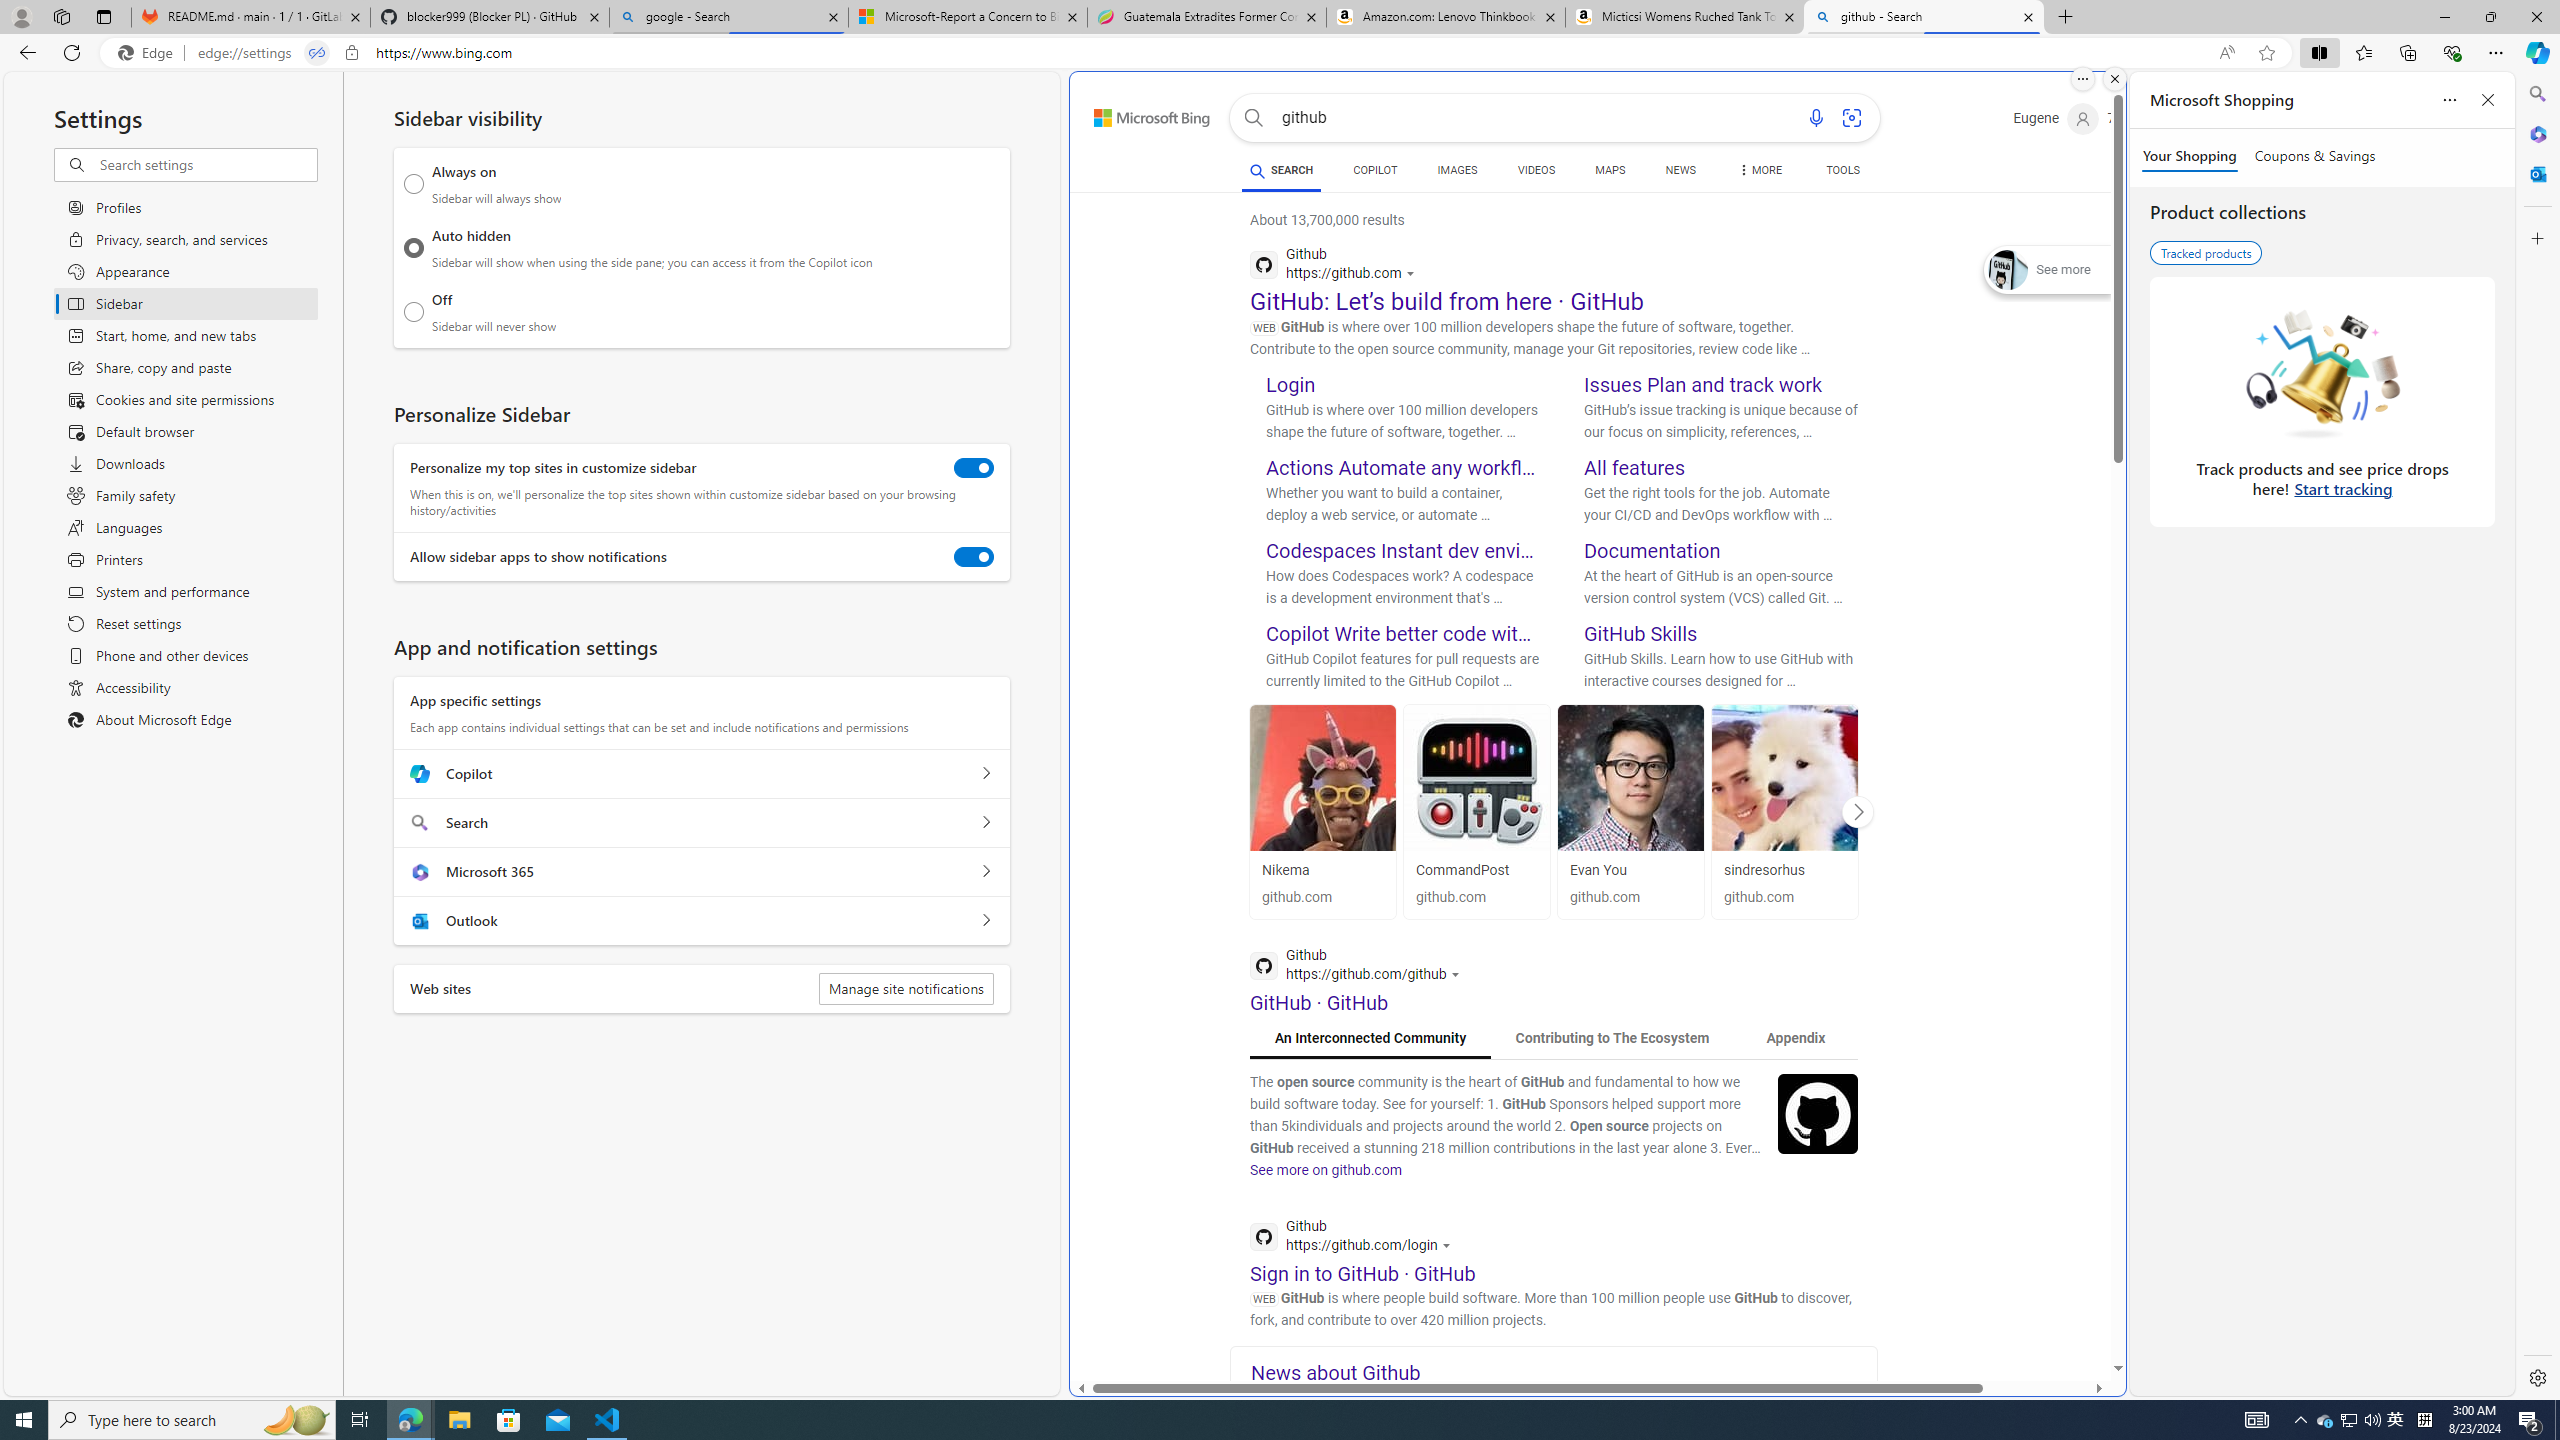 This screenshot has width=2560, height=1440. Describe the element at coordinates (1326, 1170) in the screenshot. I see `See more on github.com` at that location.